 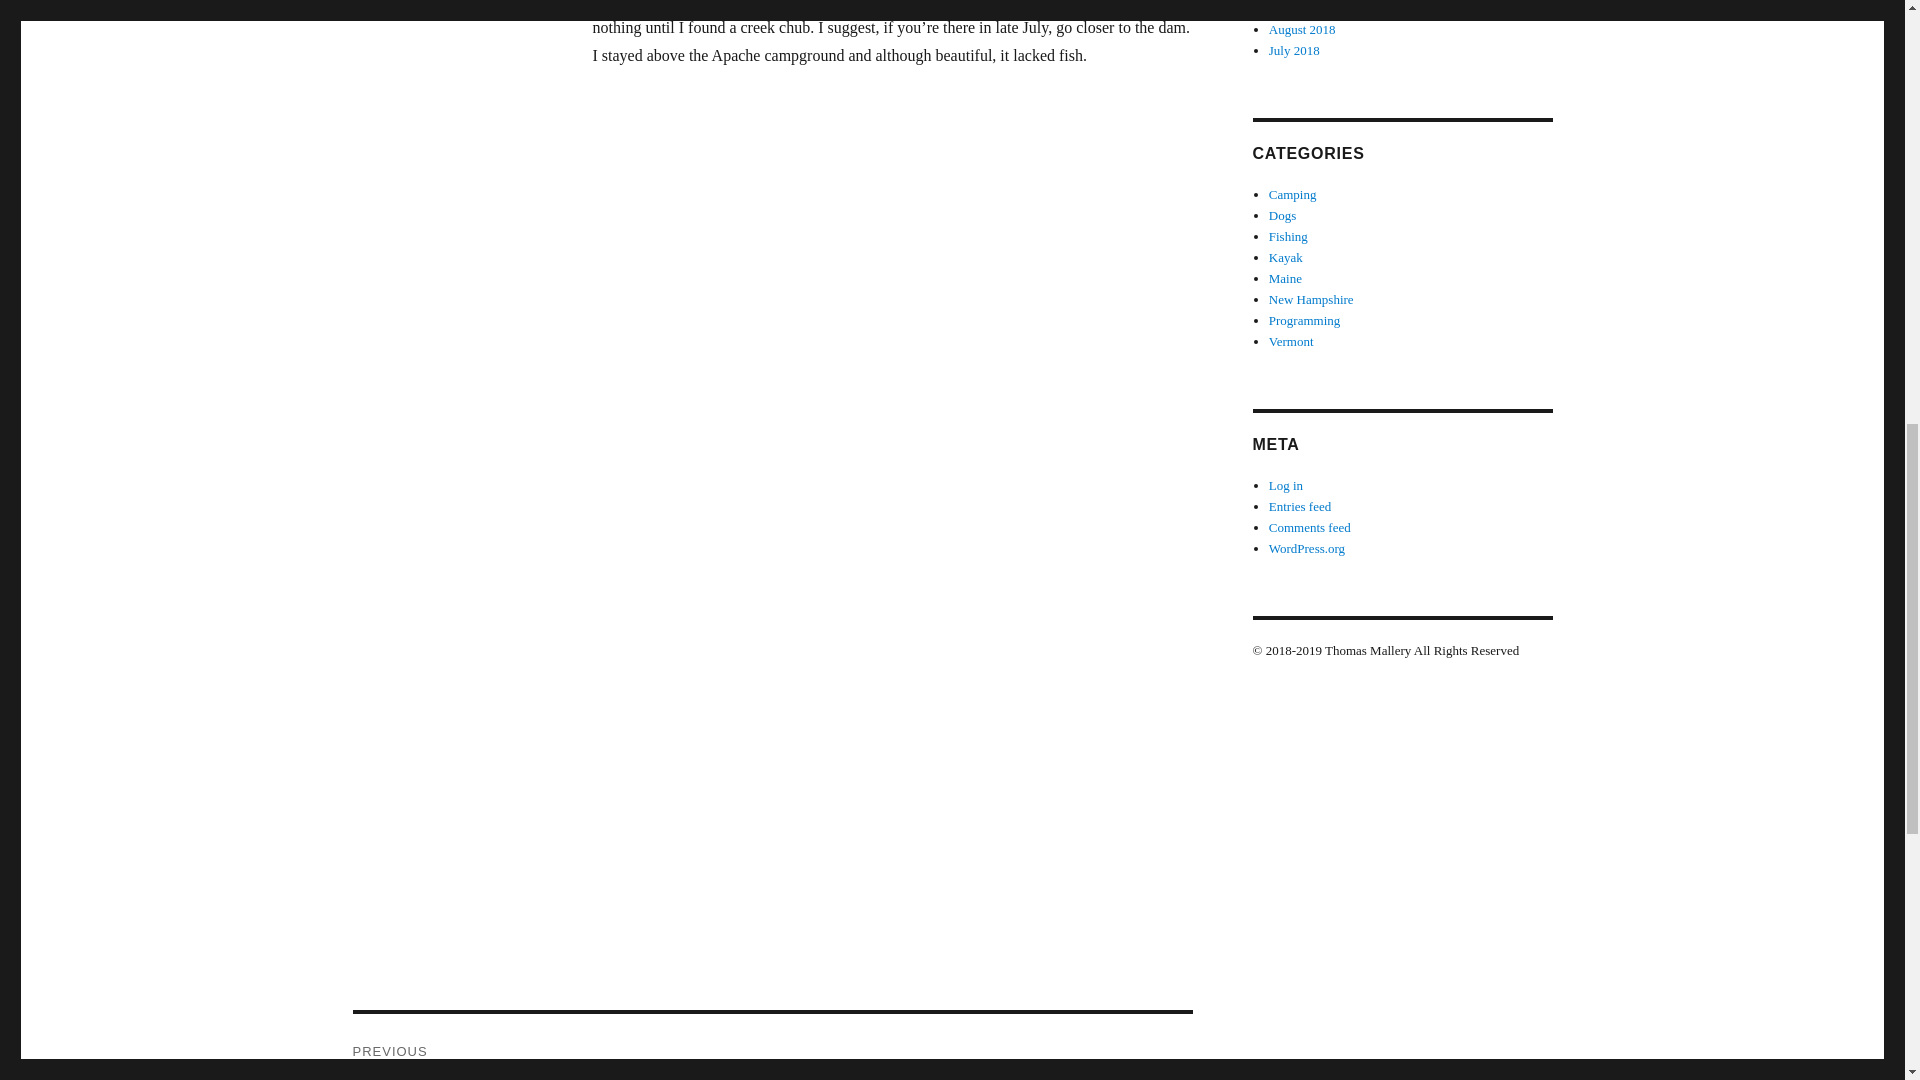 I want to click on Entries feed, so click(x=1311, y=298).